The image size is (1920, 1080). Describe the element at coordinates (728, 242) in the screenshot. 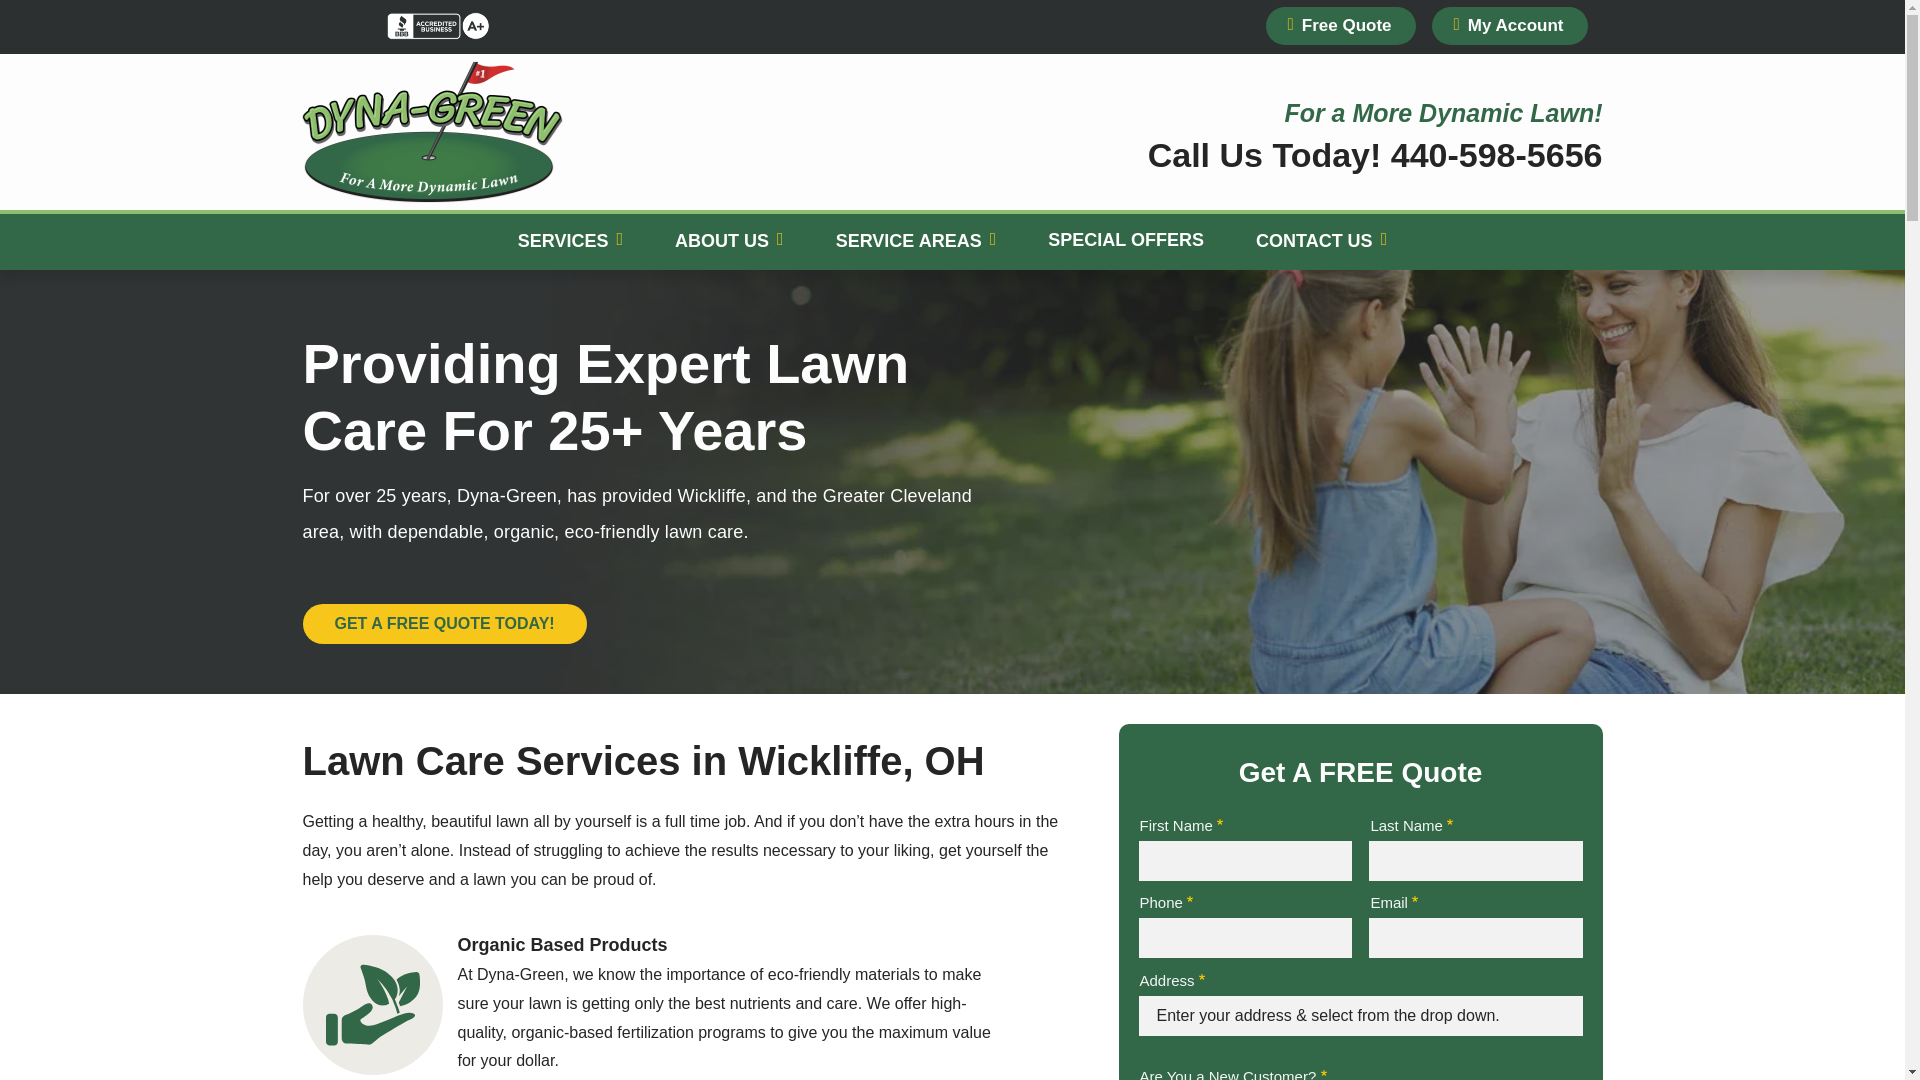

I see `ABOUT US` at that location.